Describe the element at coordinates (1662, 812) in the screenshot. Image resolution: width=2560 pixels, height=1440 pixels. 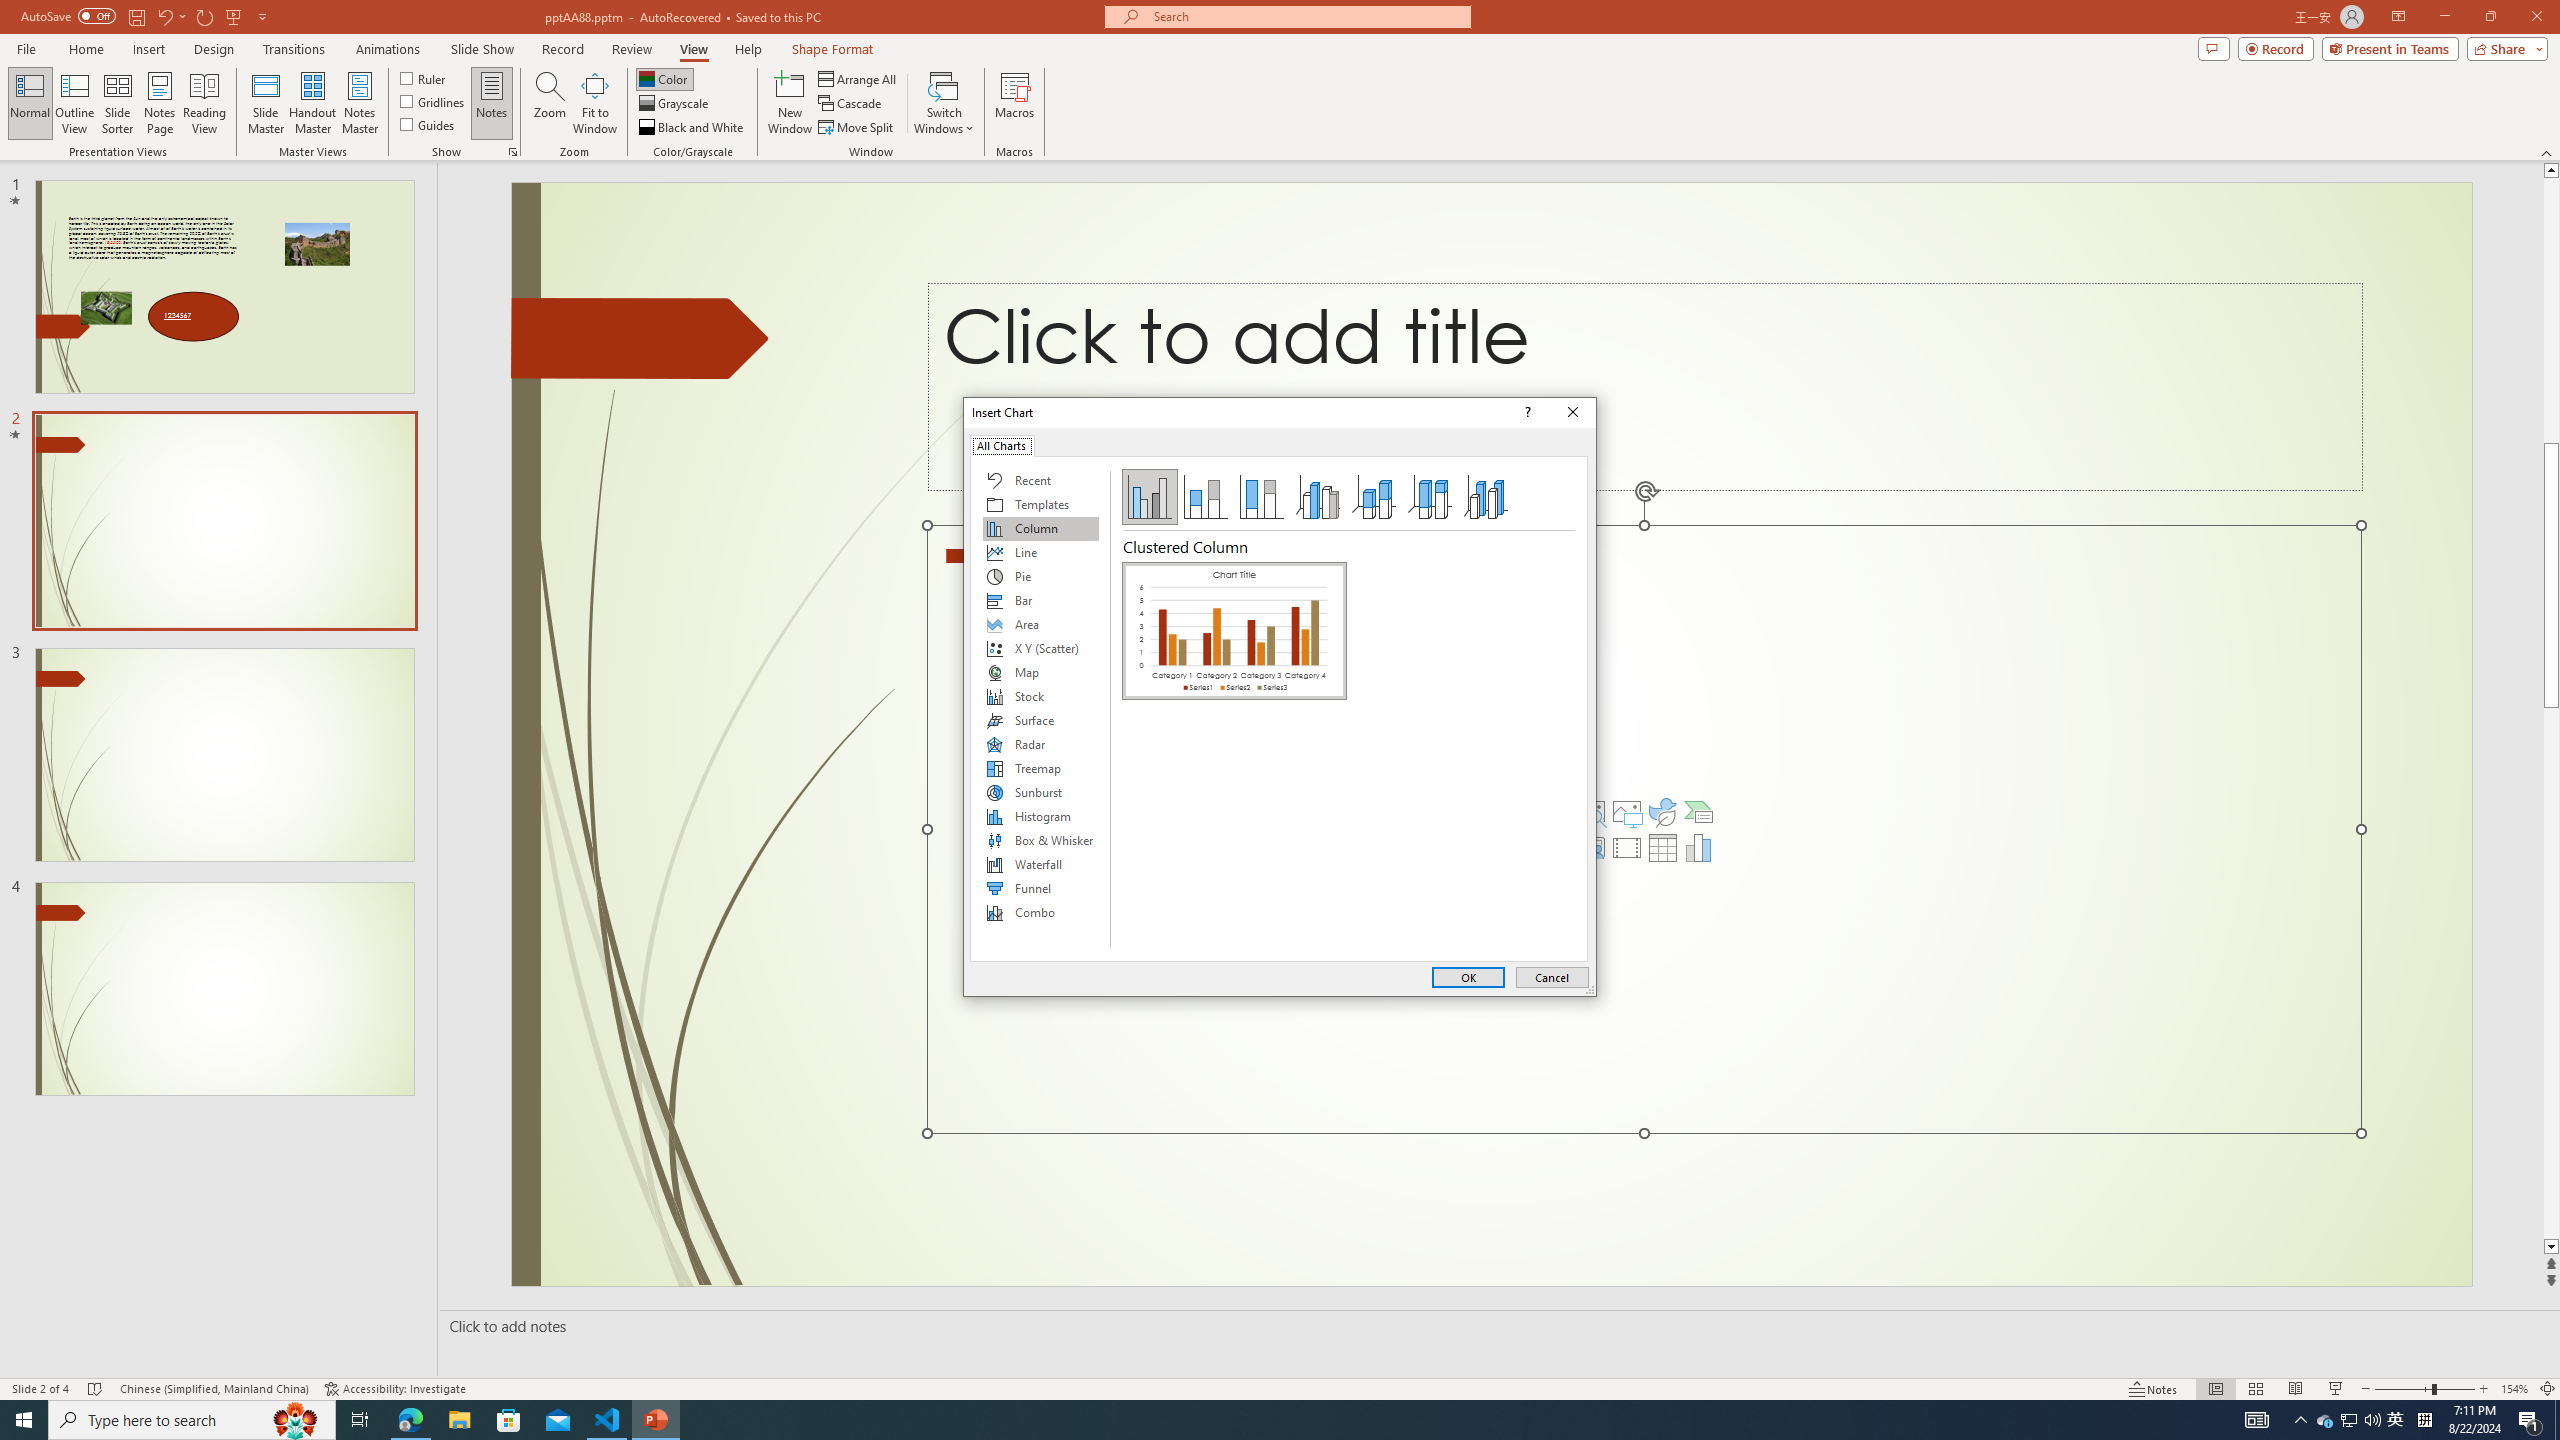
I see `Insert an Icon` at that location.